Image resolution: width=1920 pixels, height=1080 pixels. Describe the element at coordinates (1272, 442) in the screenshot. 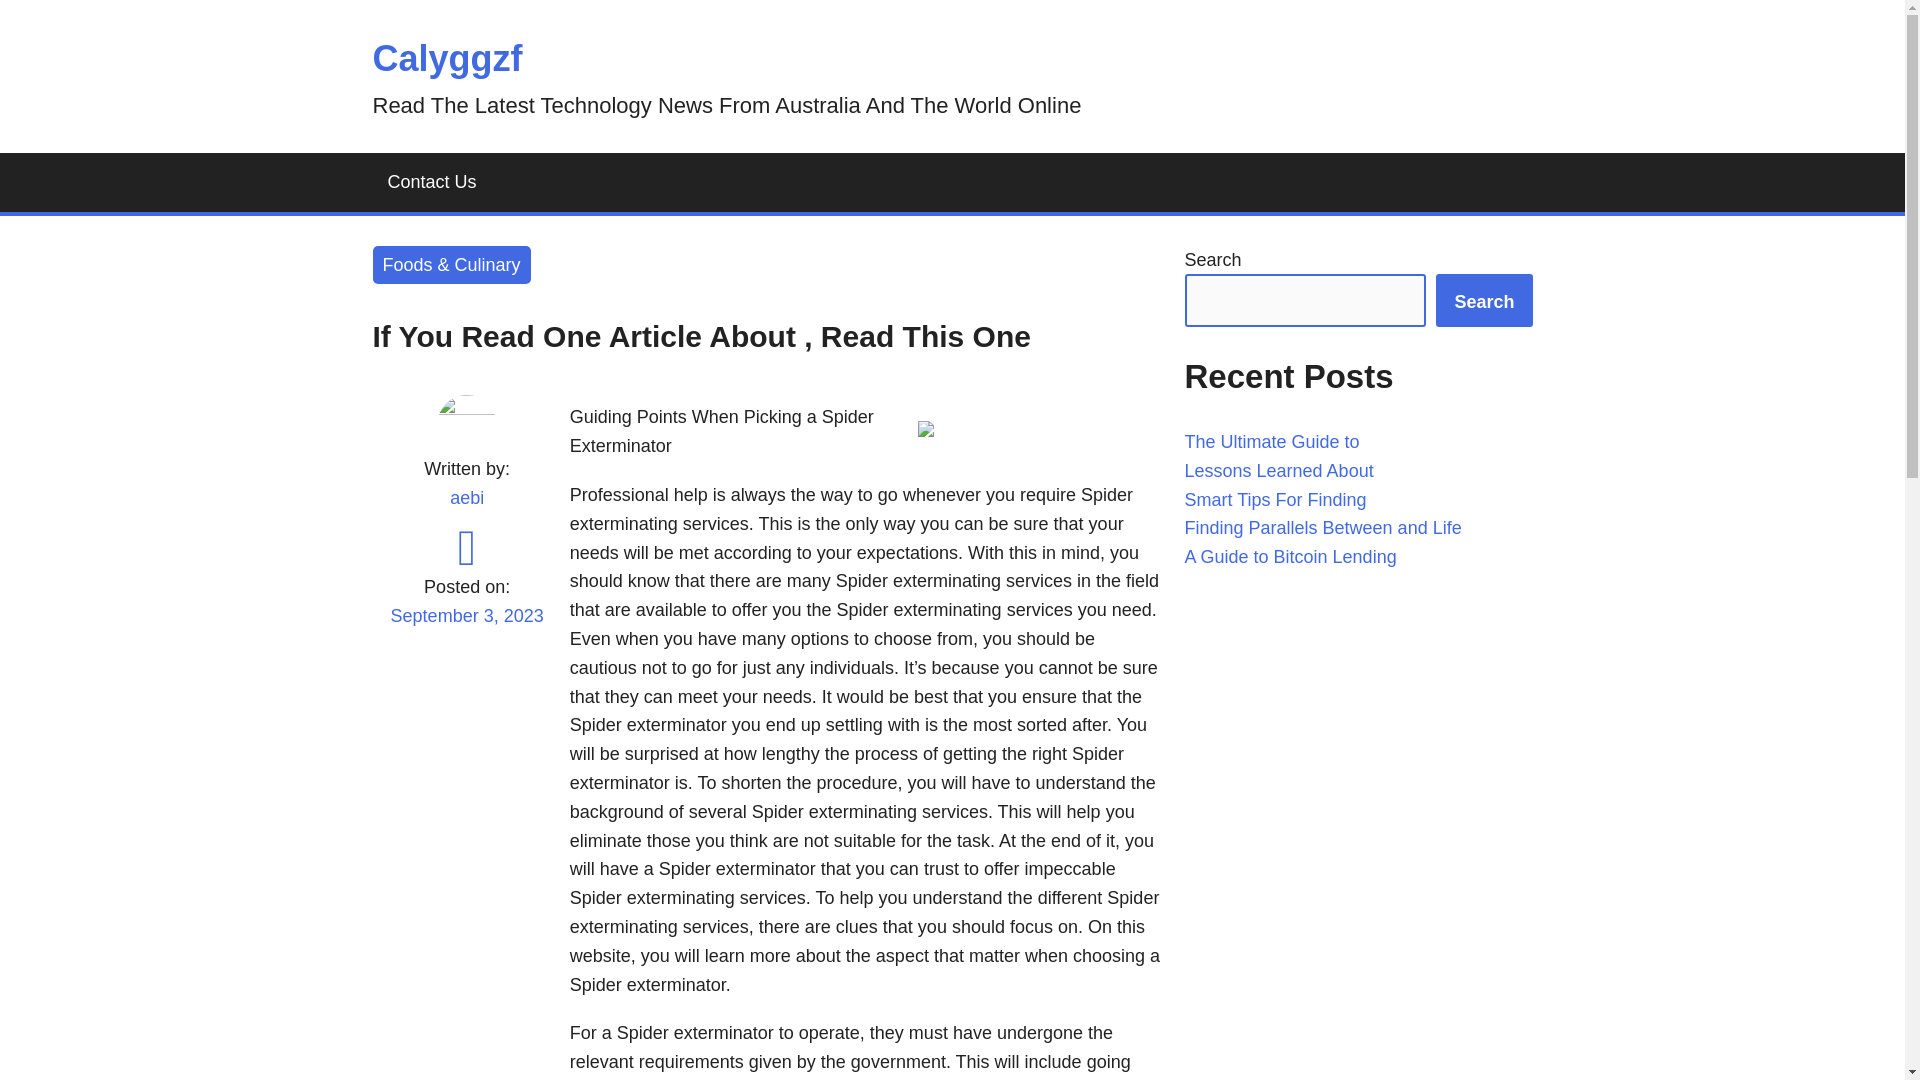

I see `The Ultimate Guide to` at that location.